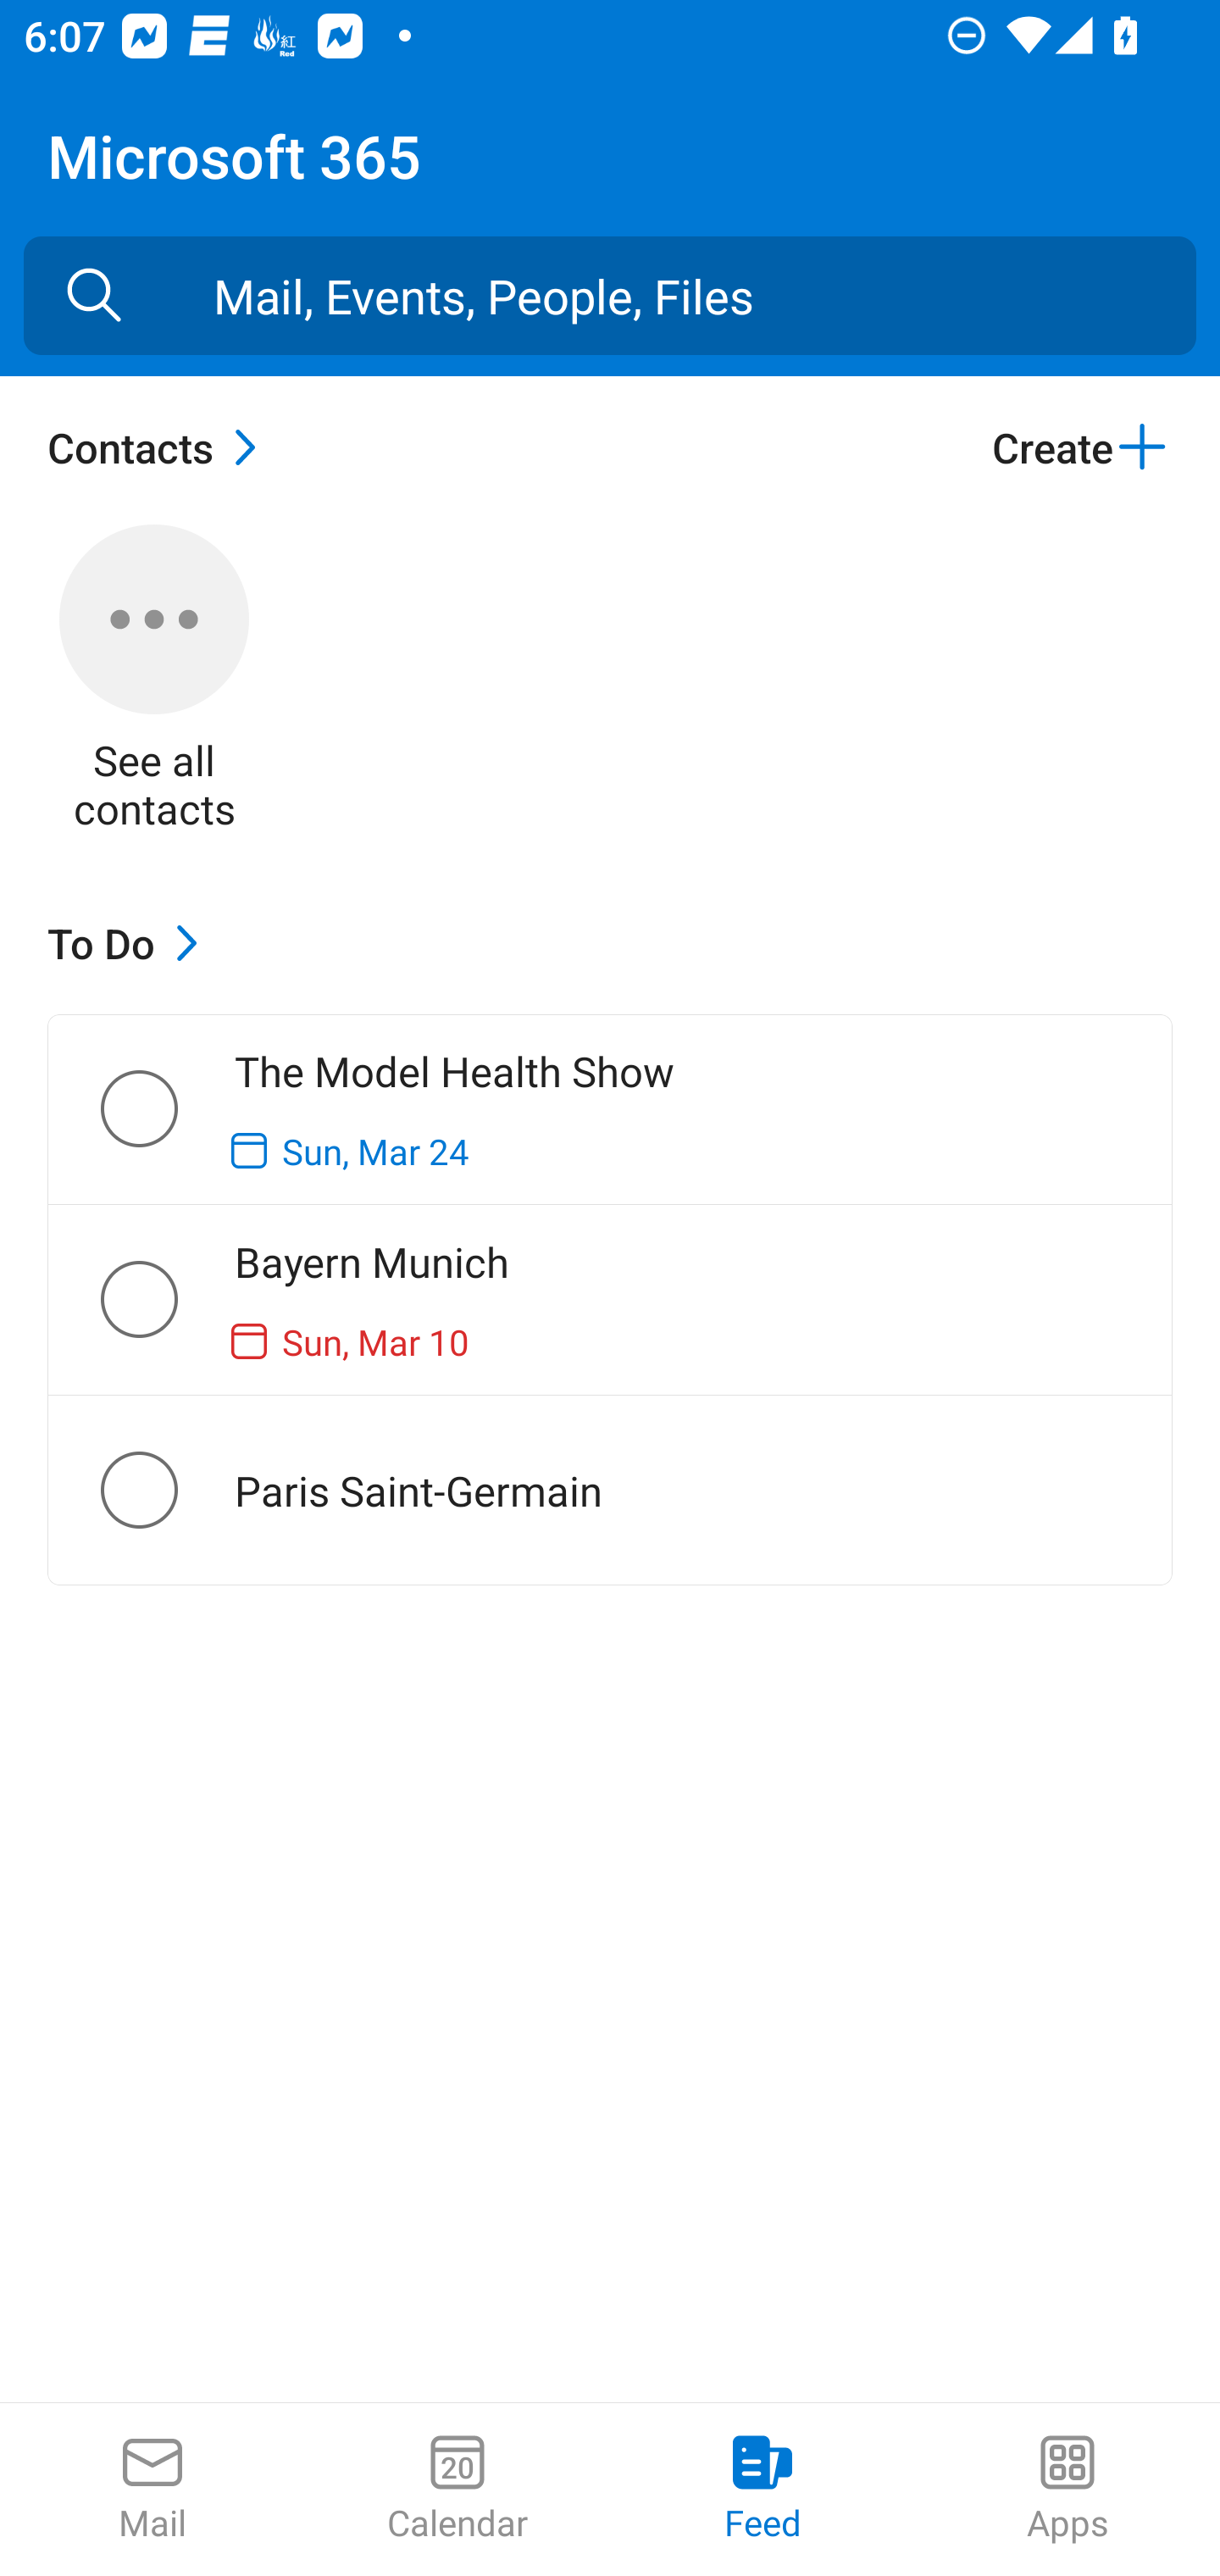 This screenshot has height=2576, width=1220. I want to click on Bayern Munich, so click(166, 1299).